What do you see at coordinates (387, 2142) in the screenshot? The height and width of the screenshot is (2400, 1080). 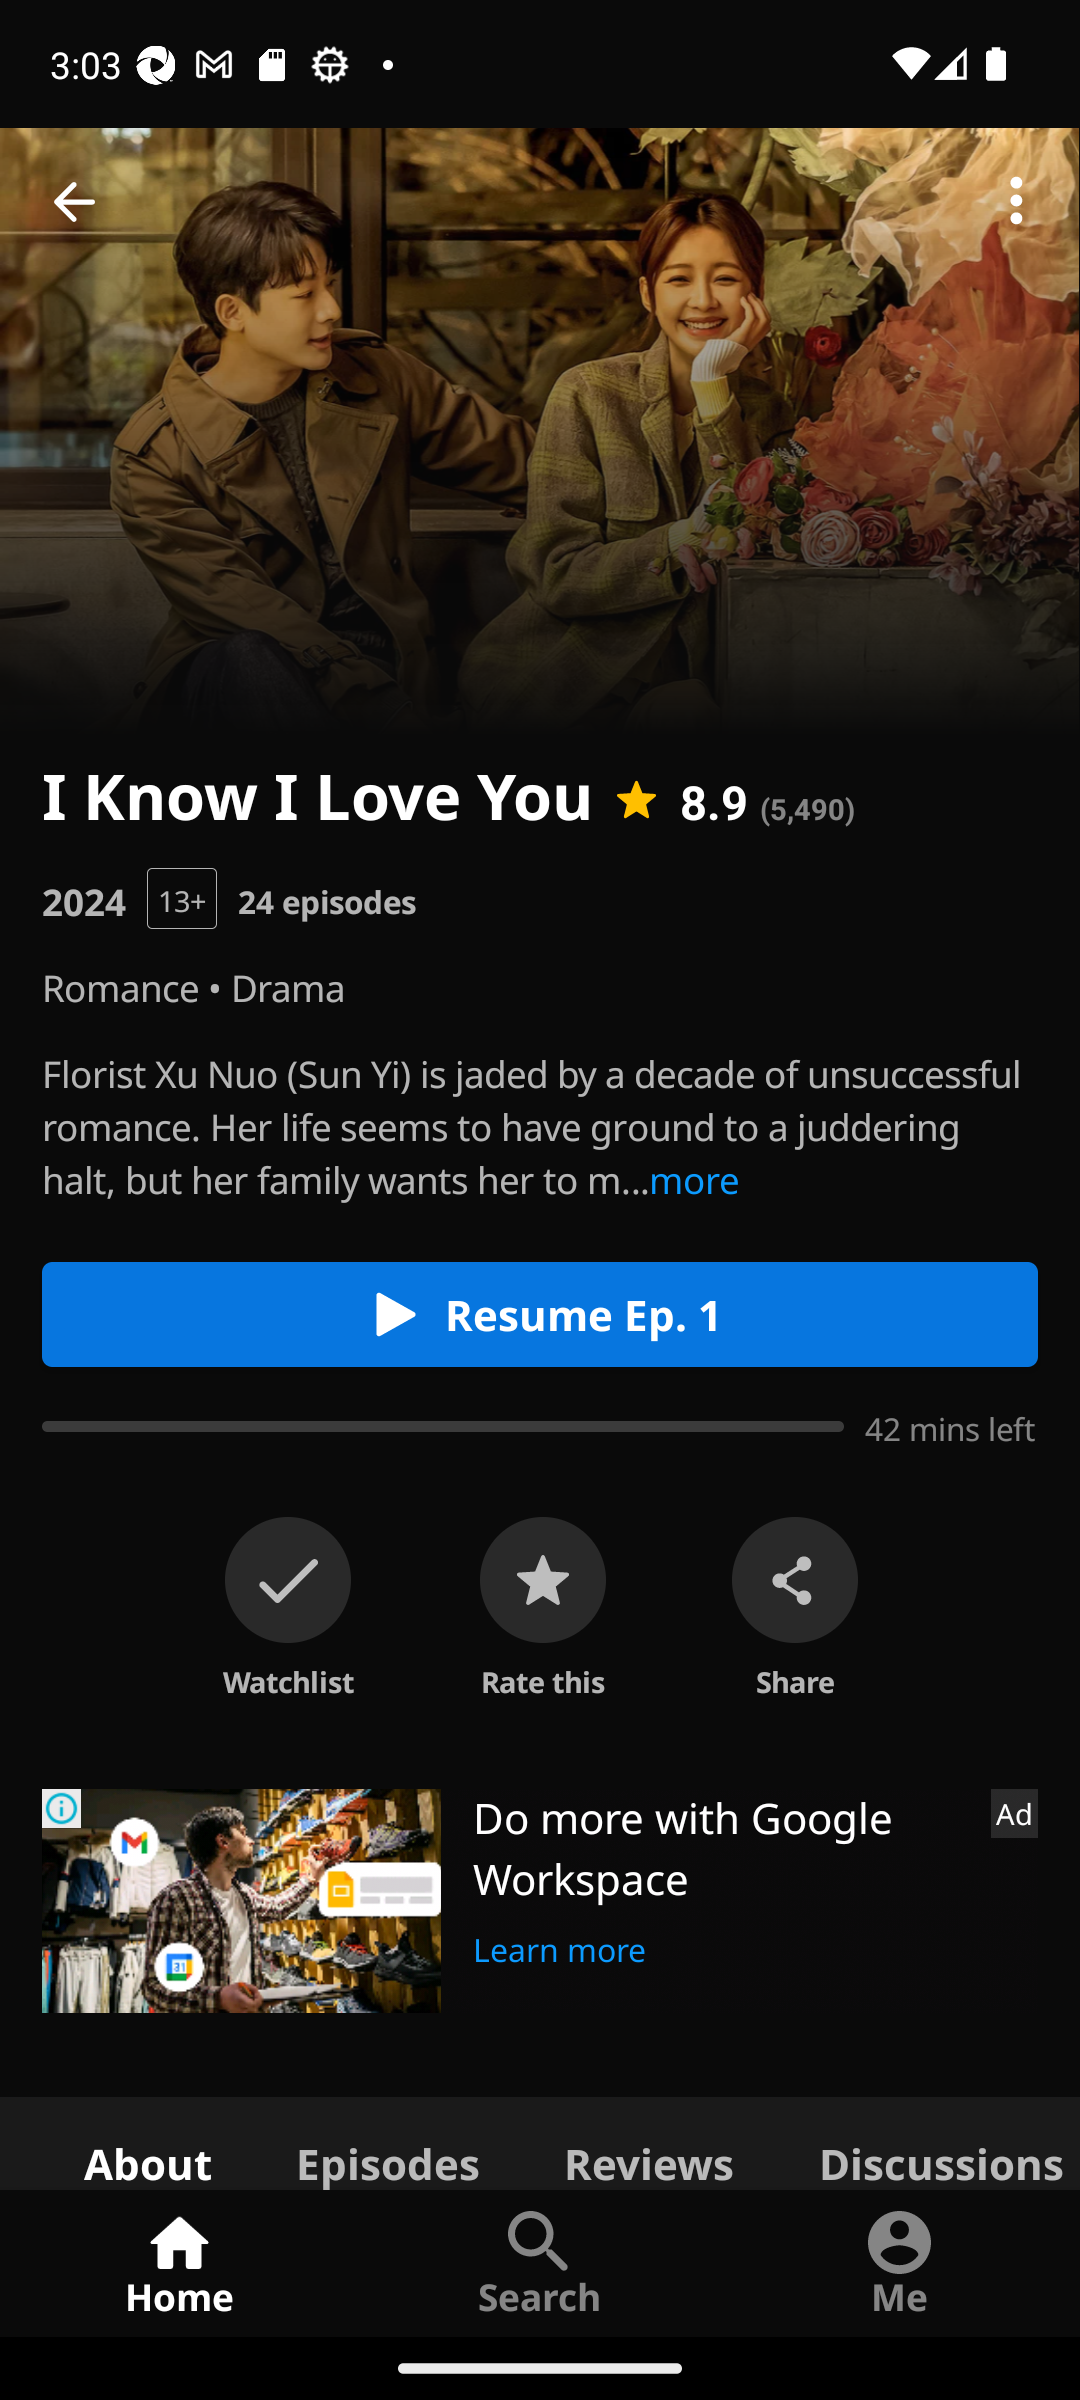 I see `Episodes` at bounding box center [387, 2142].